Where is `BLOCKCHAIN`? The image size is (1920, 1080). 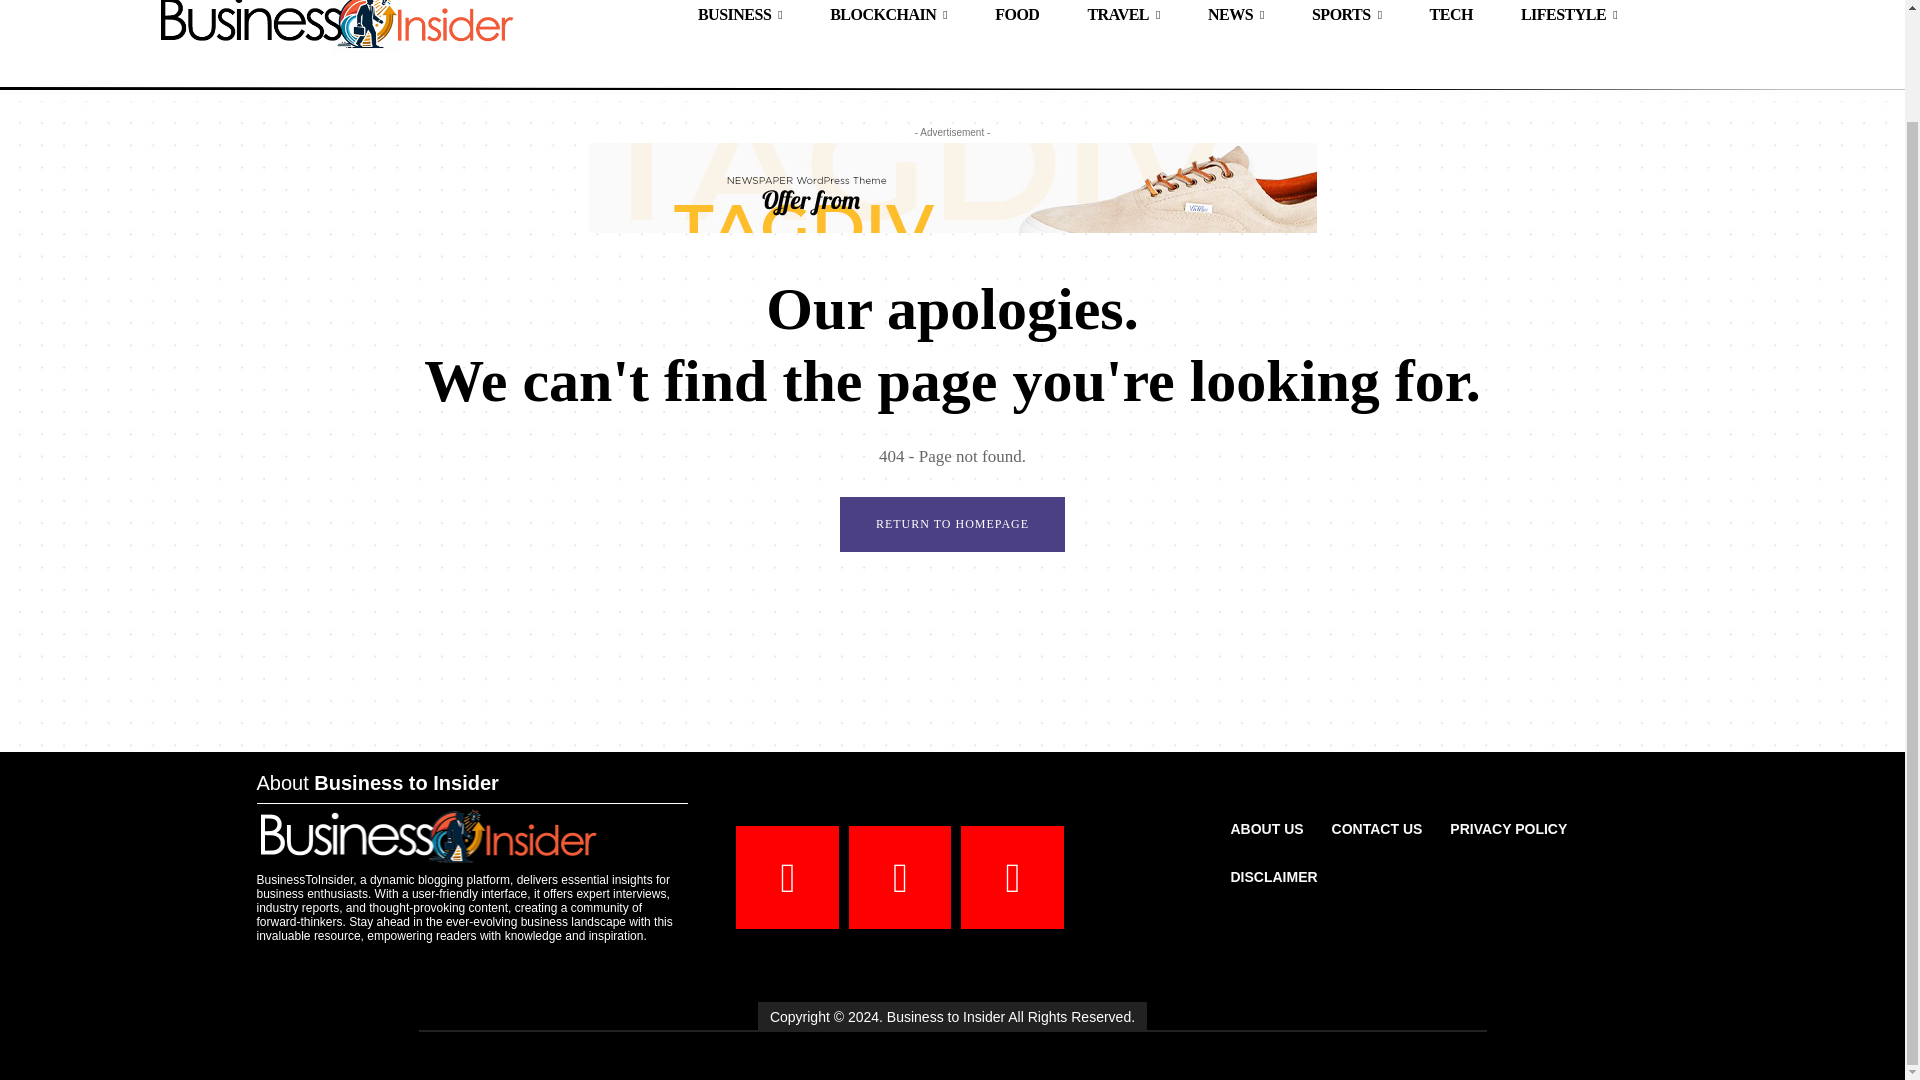 BLOCKCHAIN is located at coordinates (888, 21).